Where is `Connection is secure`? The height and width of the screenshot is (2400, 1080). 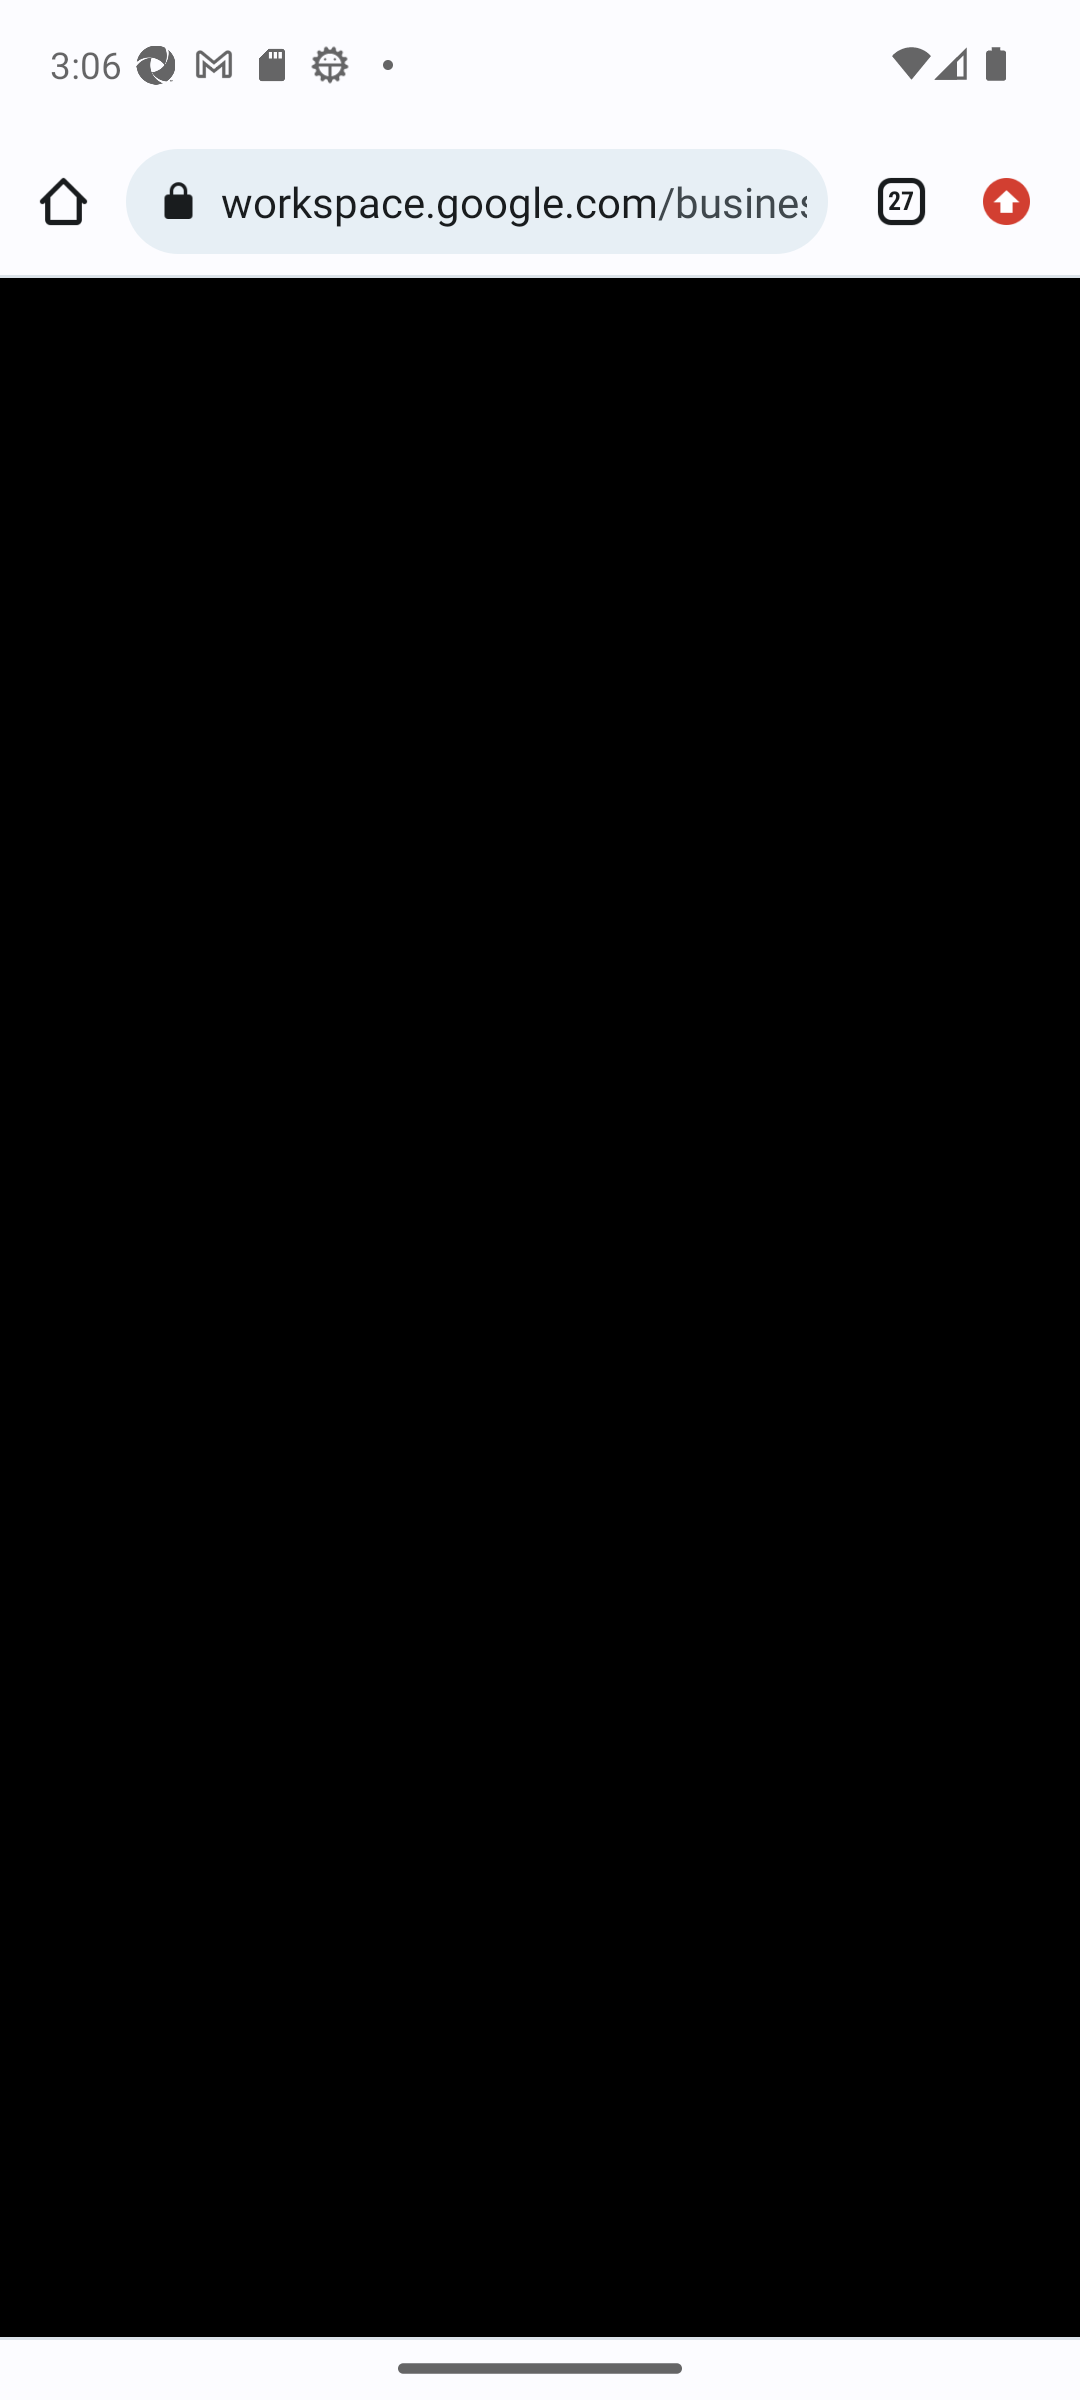
Connection is secure is located at coordinates (184, 202).